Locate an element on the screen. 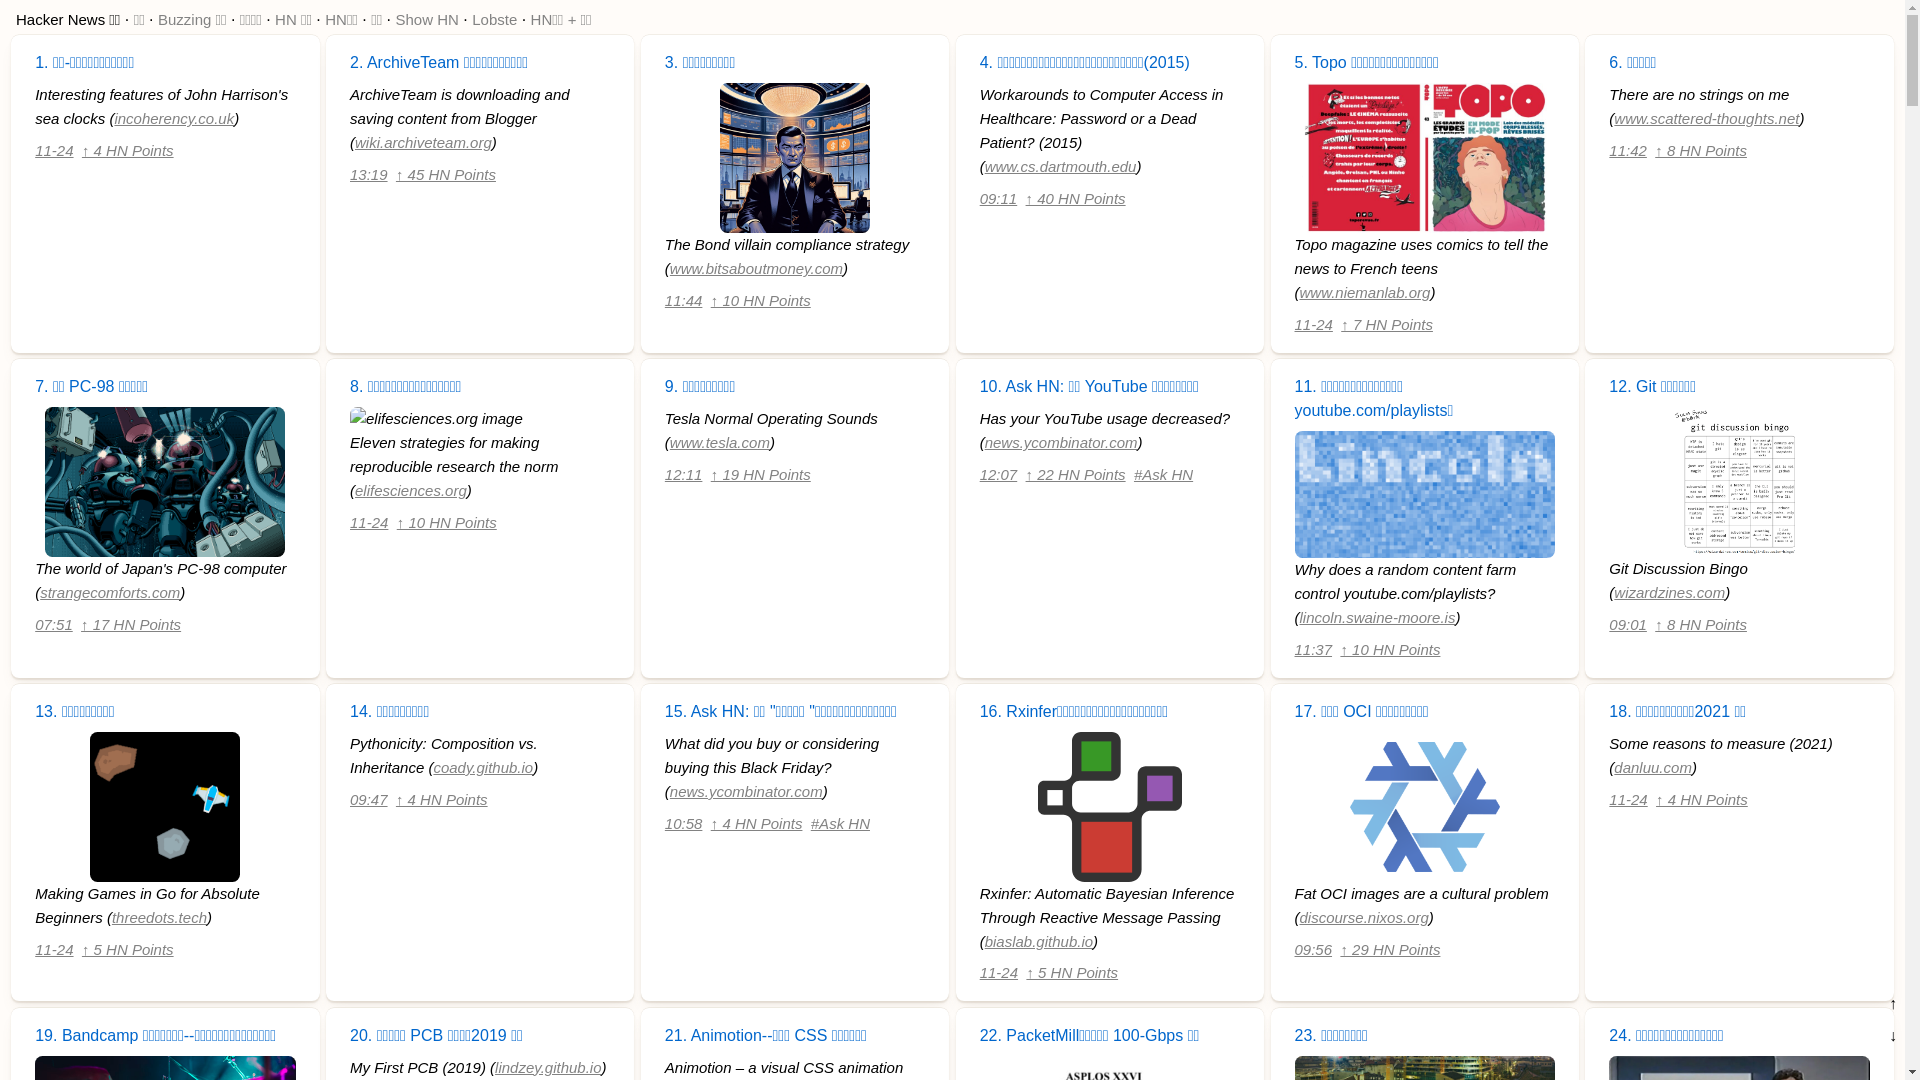 The image size is (1920, 1080). 11-24 is located at coordinates (54, 948).